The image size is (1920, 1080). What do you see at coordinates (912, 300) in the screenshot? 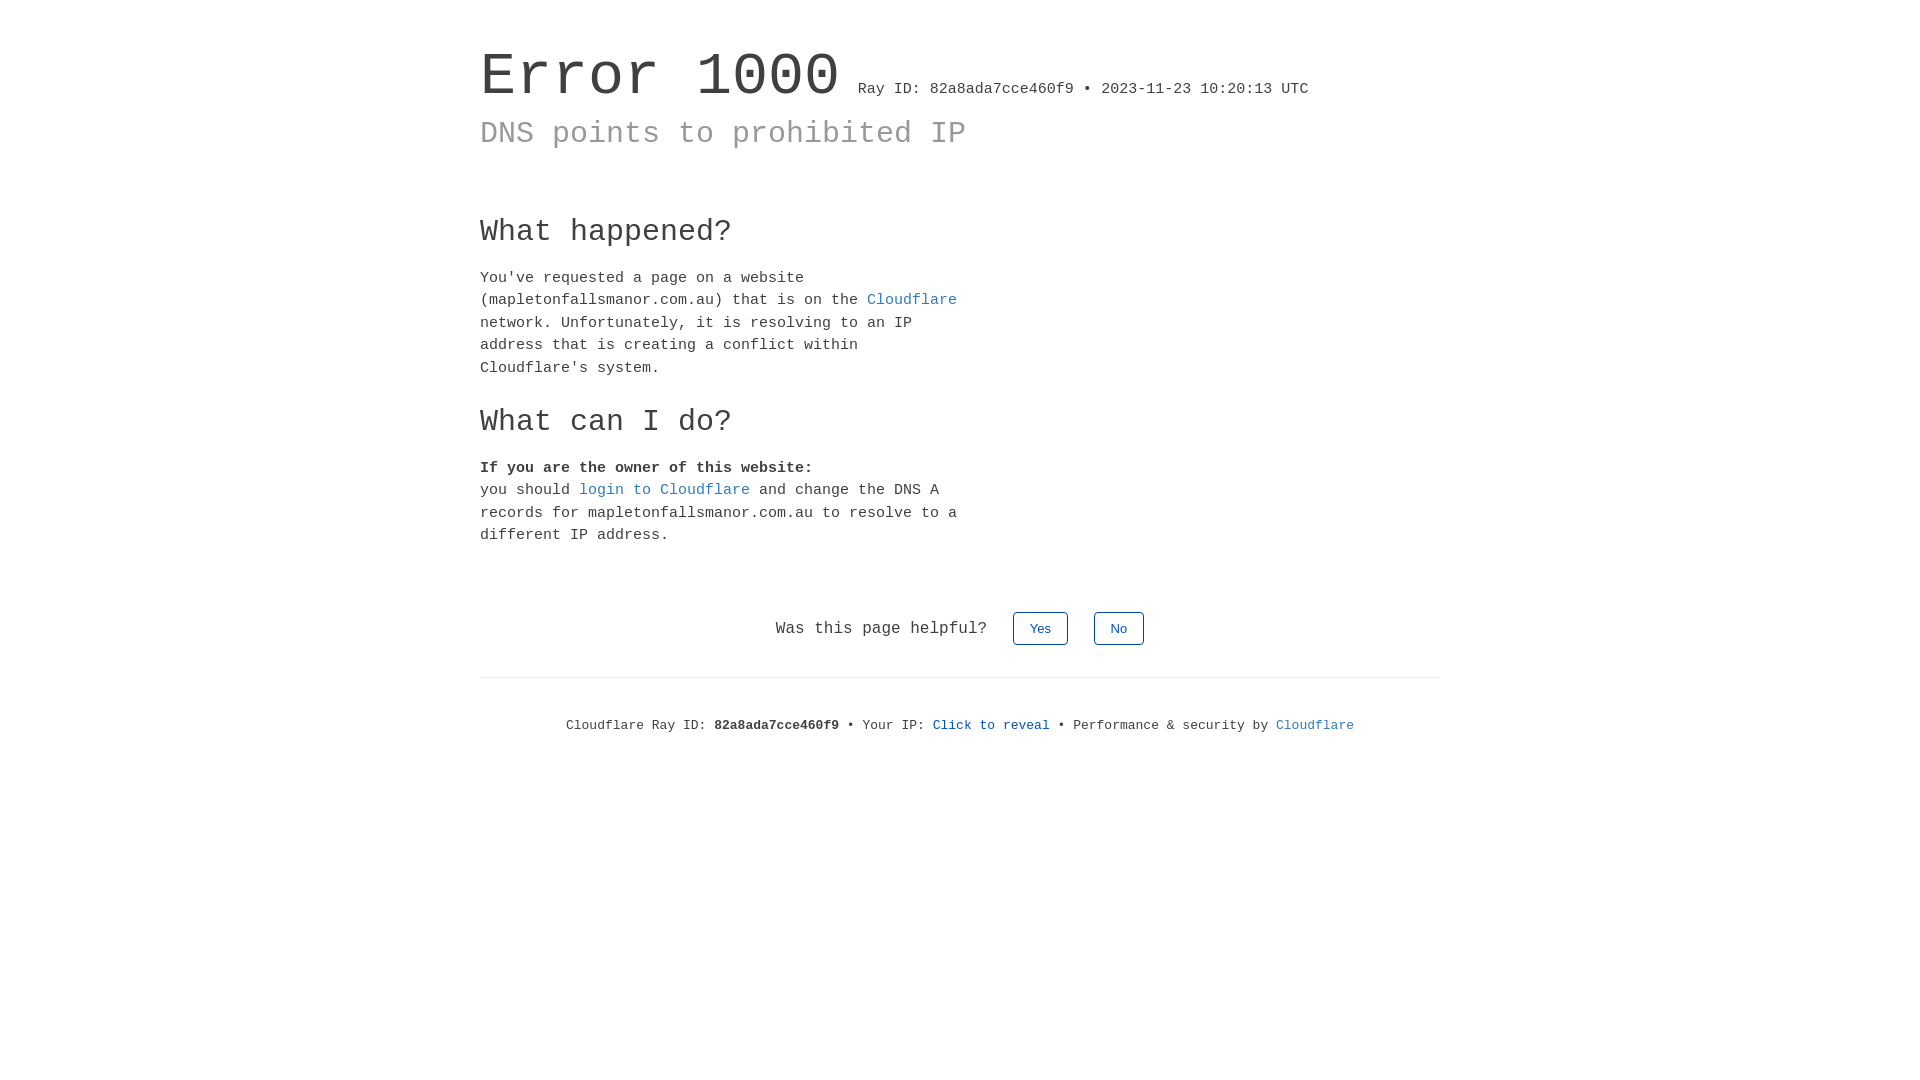
I see `Cloudflare` at bounding box center [912, 300].